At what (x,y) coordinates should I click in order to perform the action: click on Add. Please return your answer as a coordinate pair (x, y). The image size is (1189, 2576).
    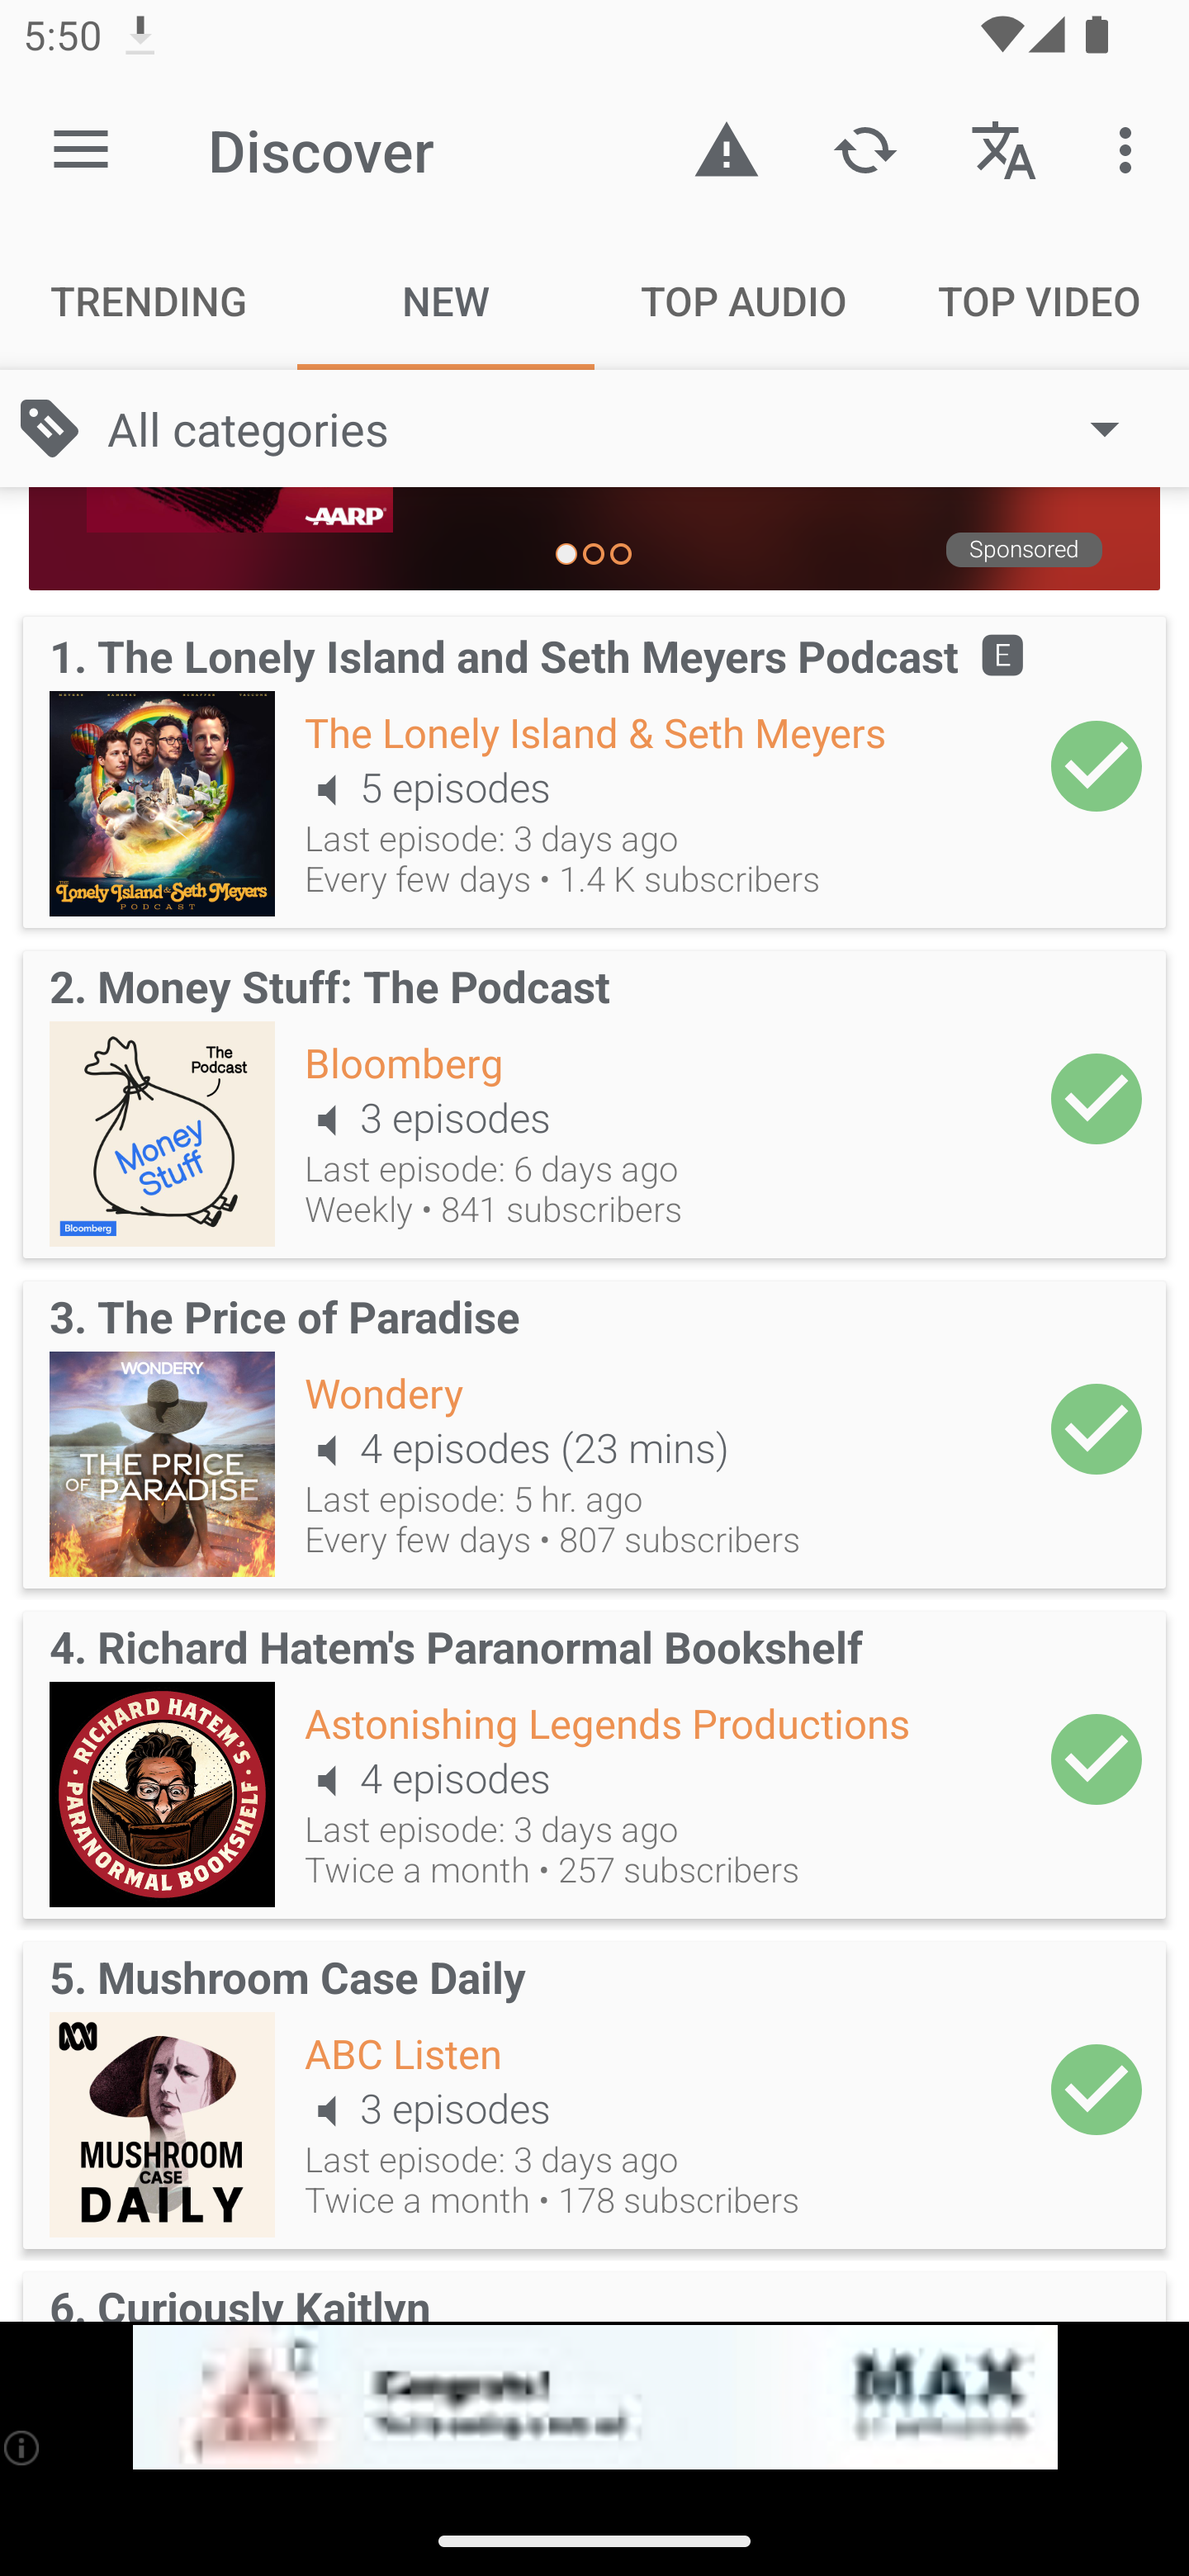
    Looking at the image, I should click on (1097, 1759).